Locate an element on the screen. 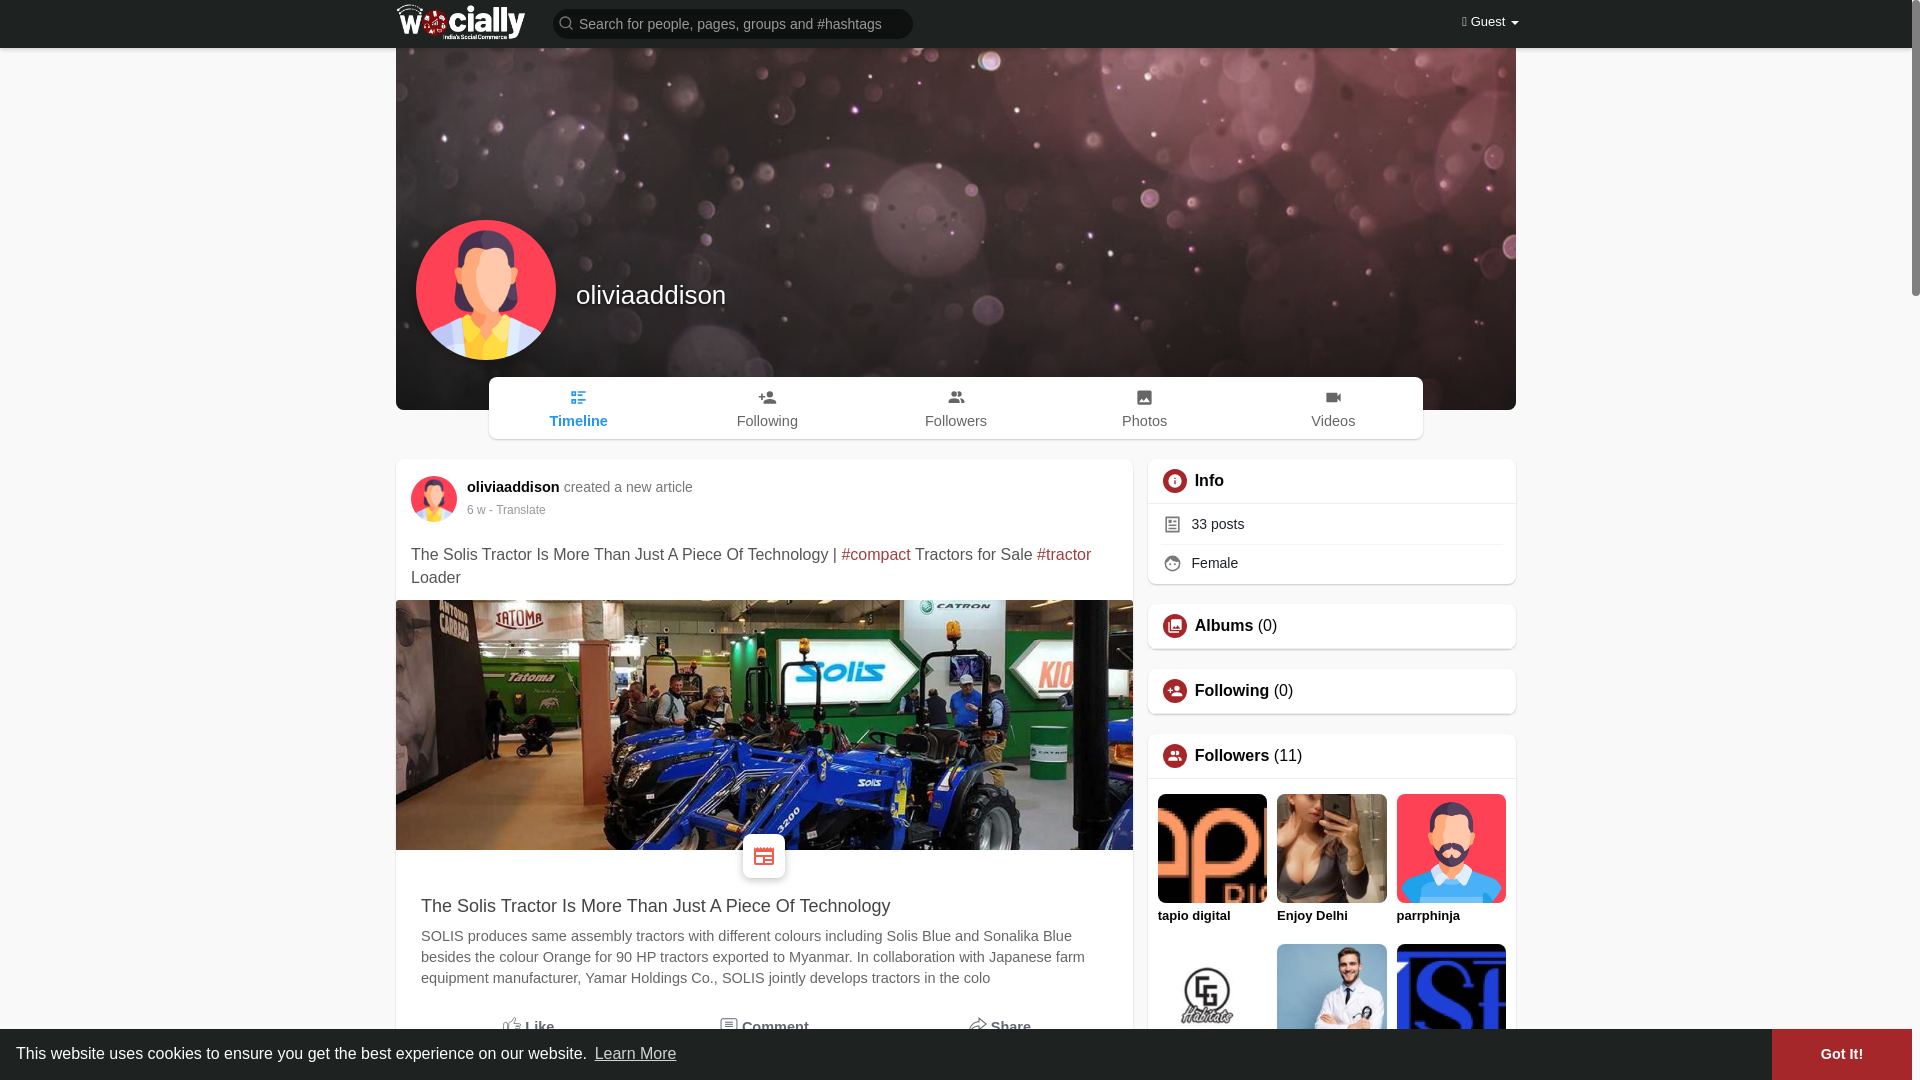  Translate is located at coordinates (517, 510).